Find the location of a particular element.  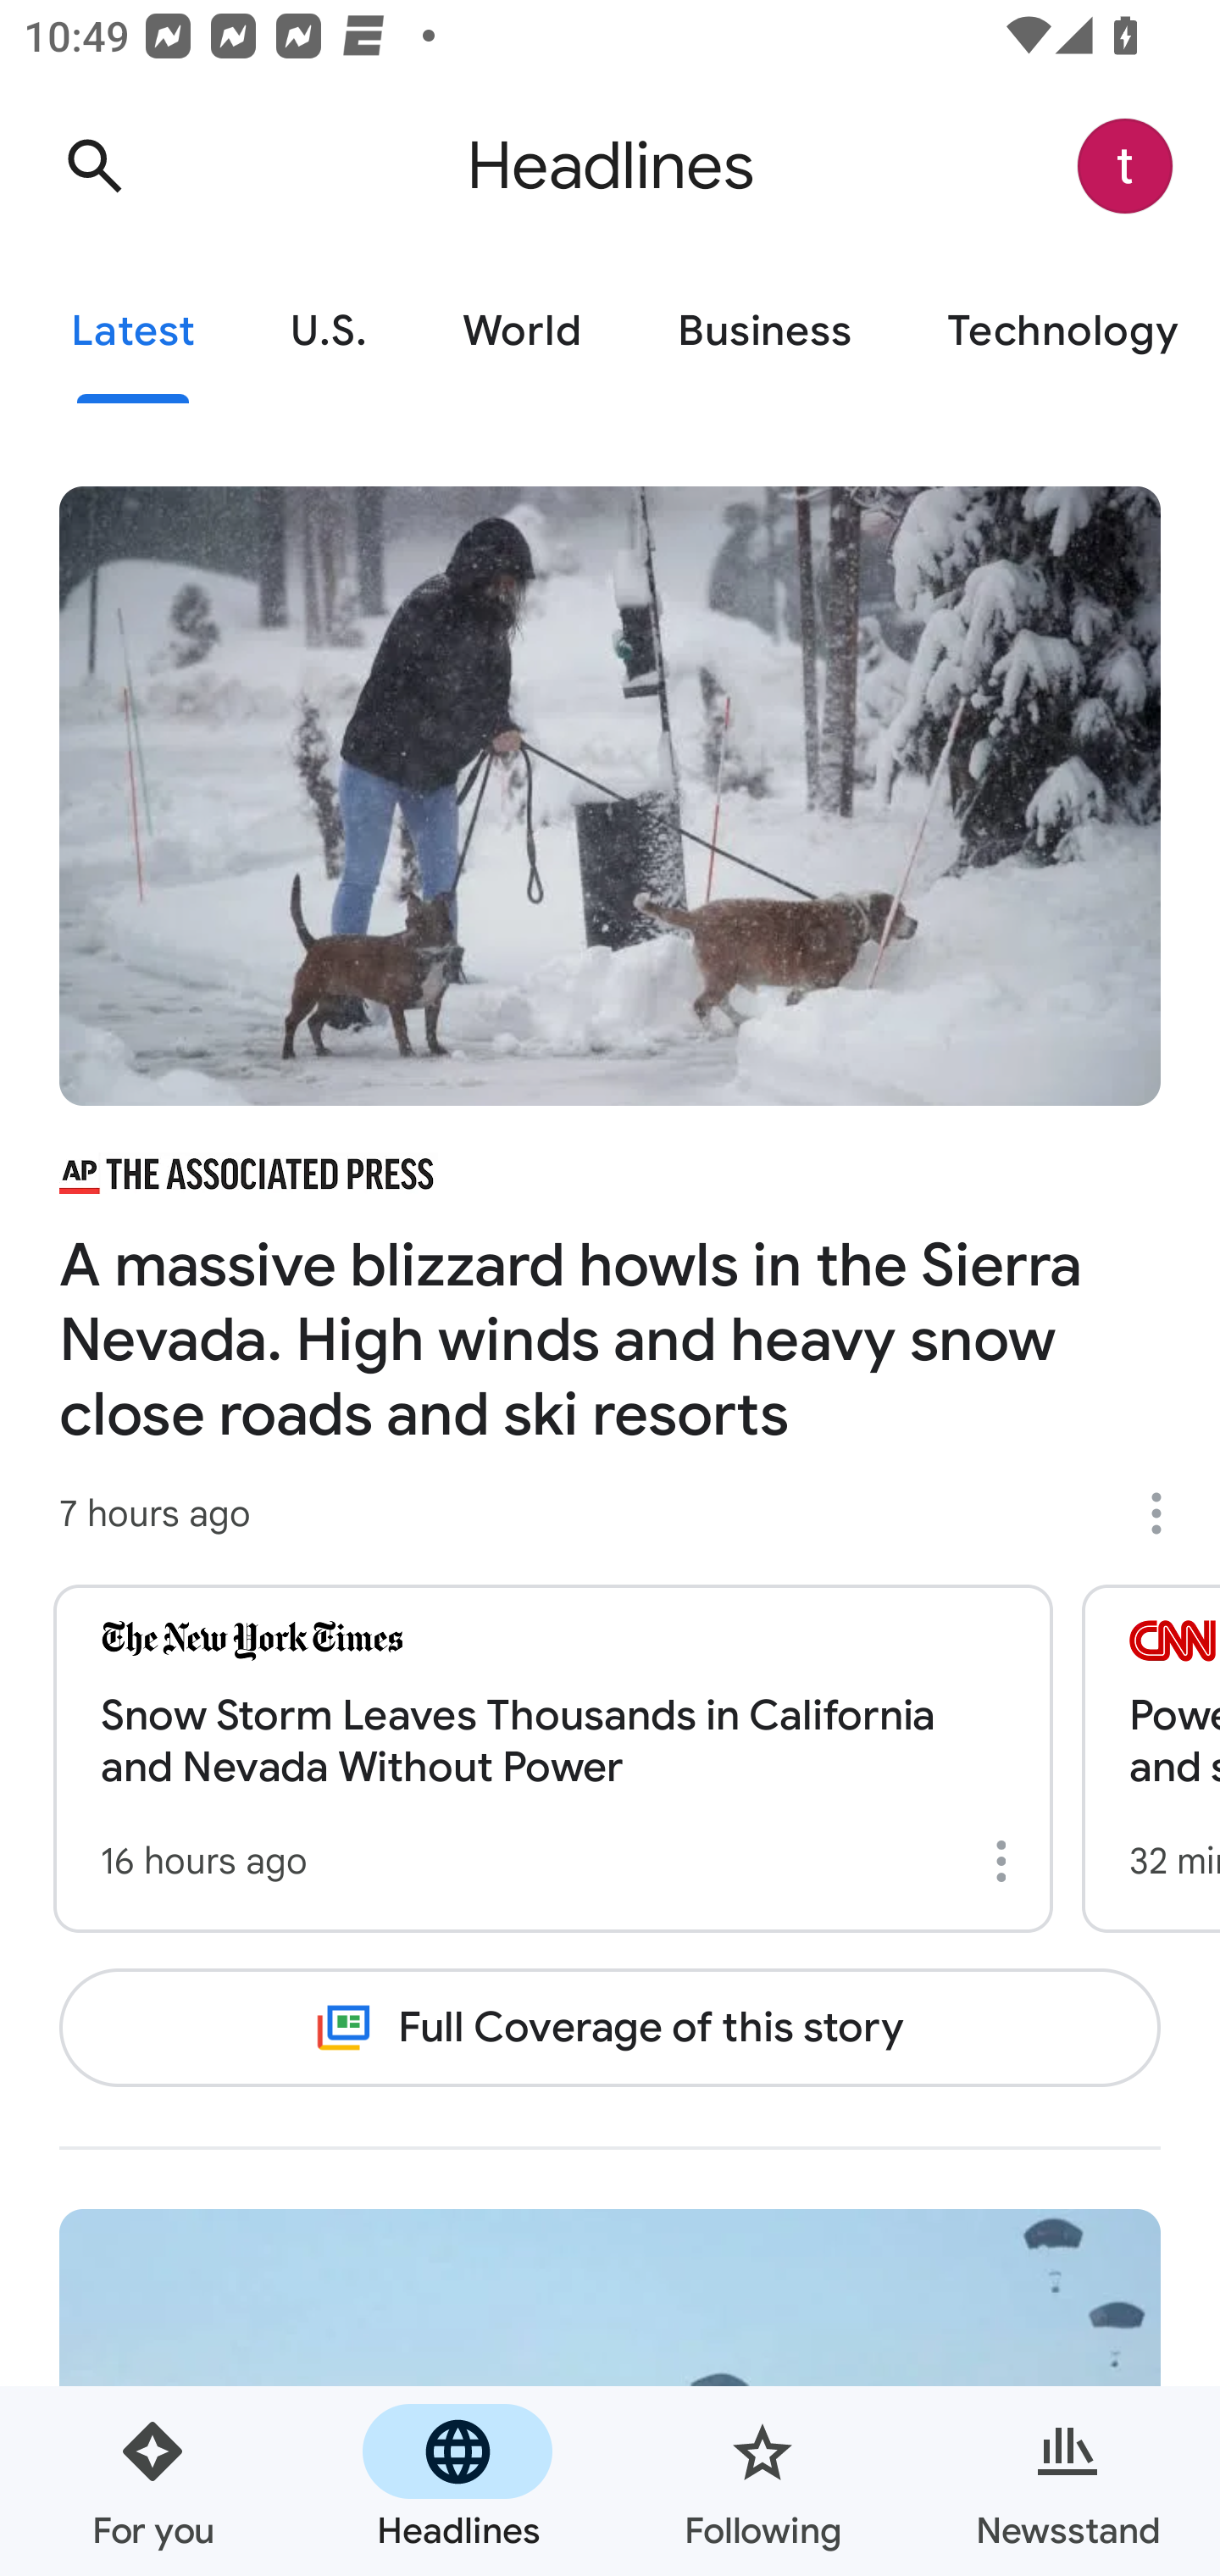

U.S. is located at coordinates (329, 332).